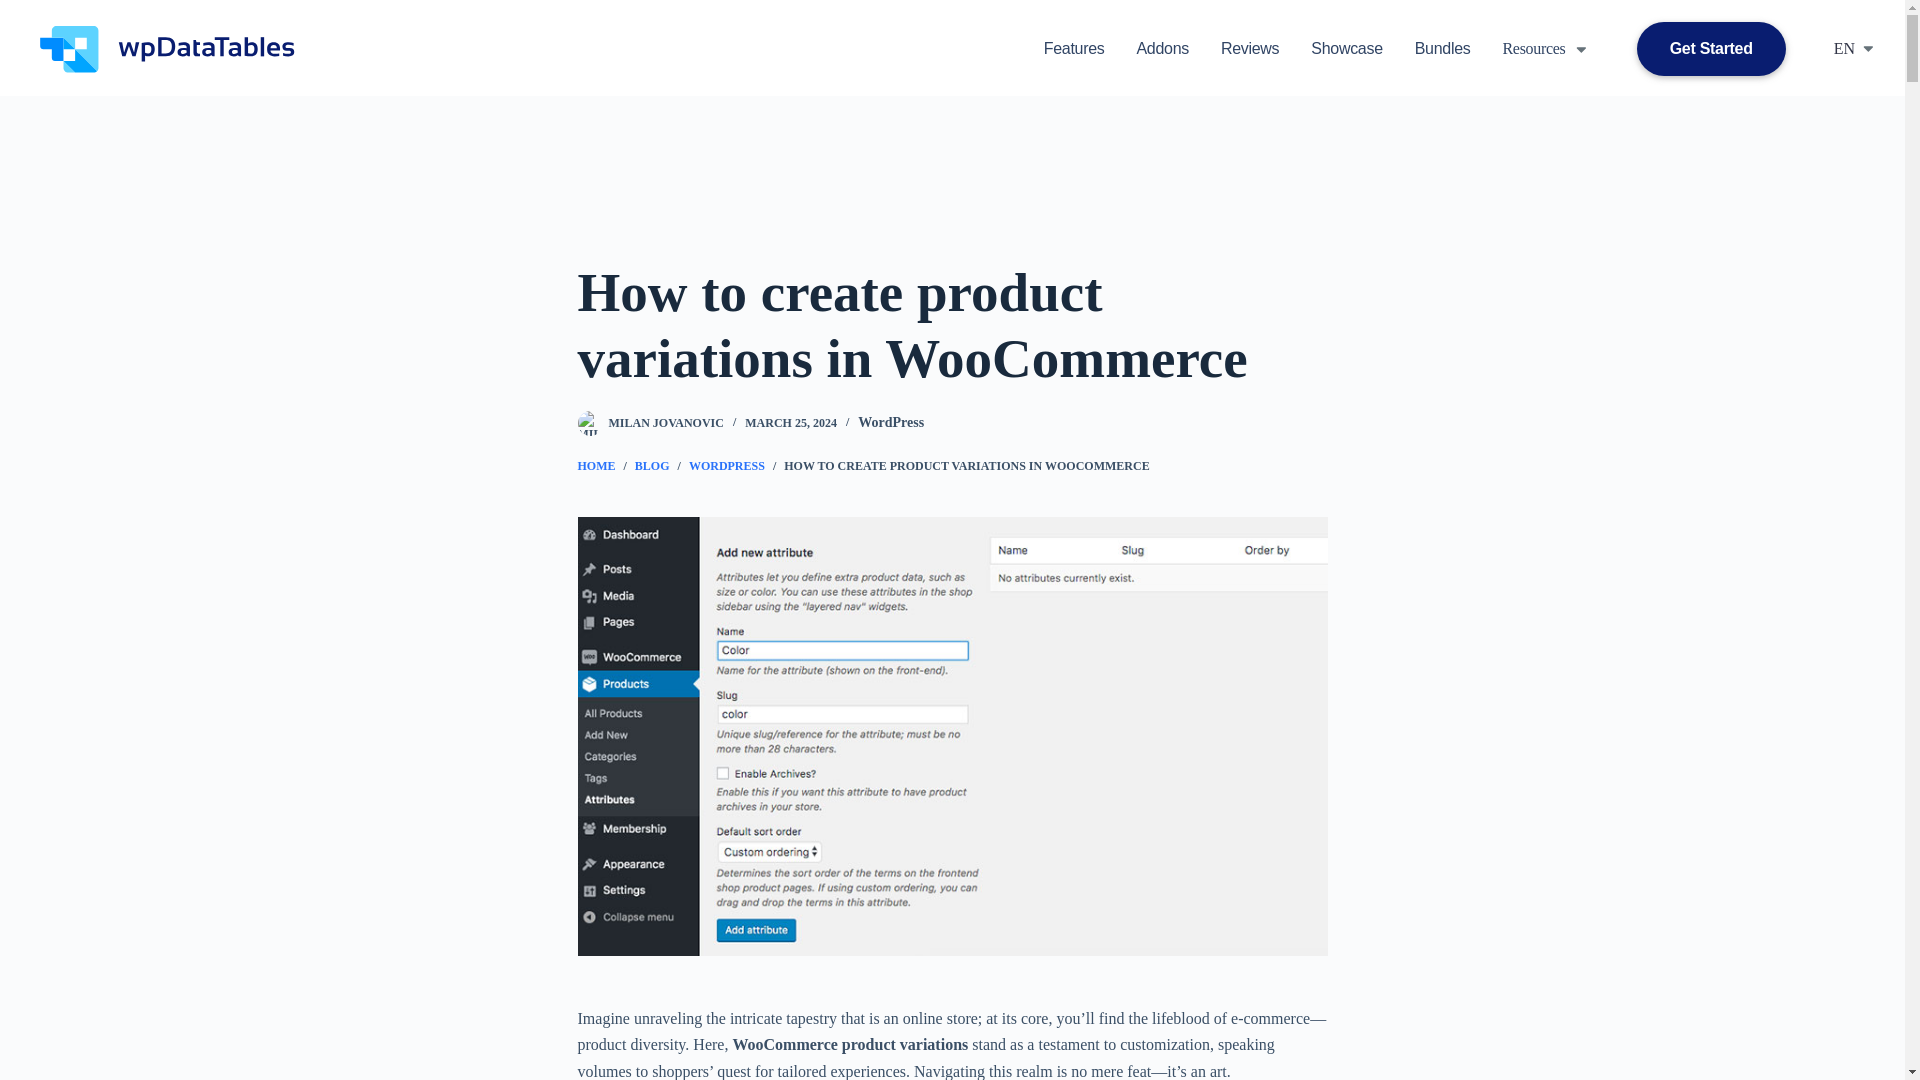 This screenshot has height=1080, width=1920. Describe the element at coordinates (726, 466) in the screenshot. I see `WORDPRESS` at that location.